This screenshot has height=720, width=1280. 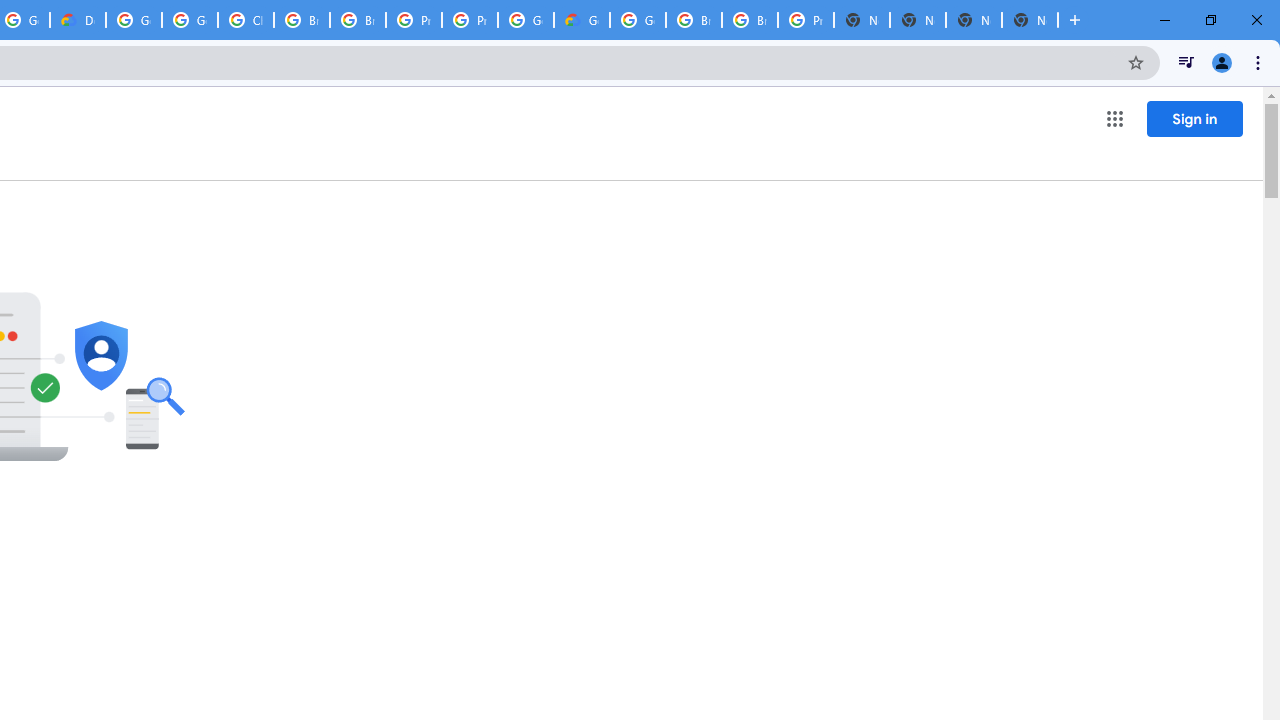 I want to click on Google Cloud Platform, so click(x=134, y=20).